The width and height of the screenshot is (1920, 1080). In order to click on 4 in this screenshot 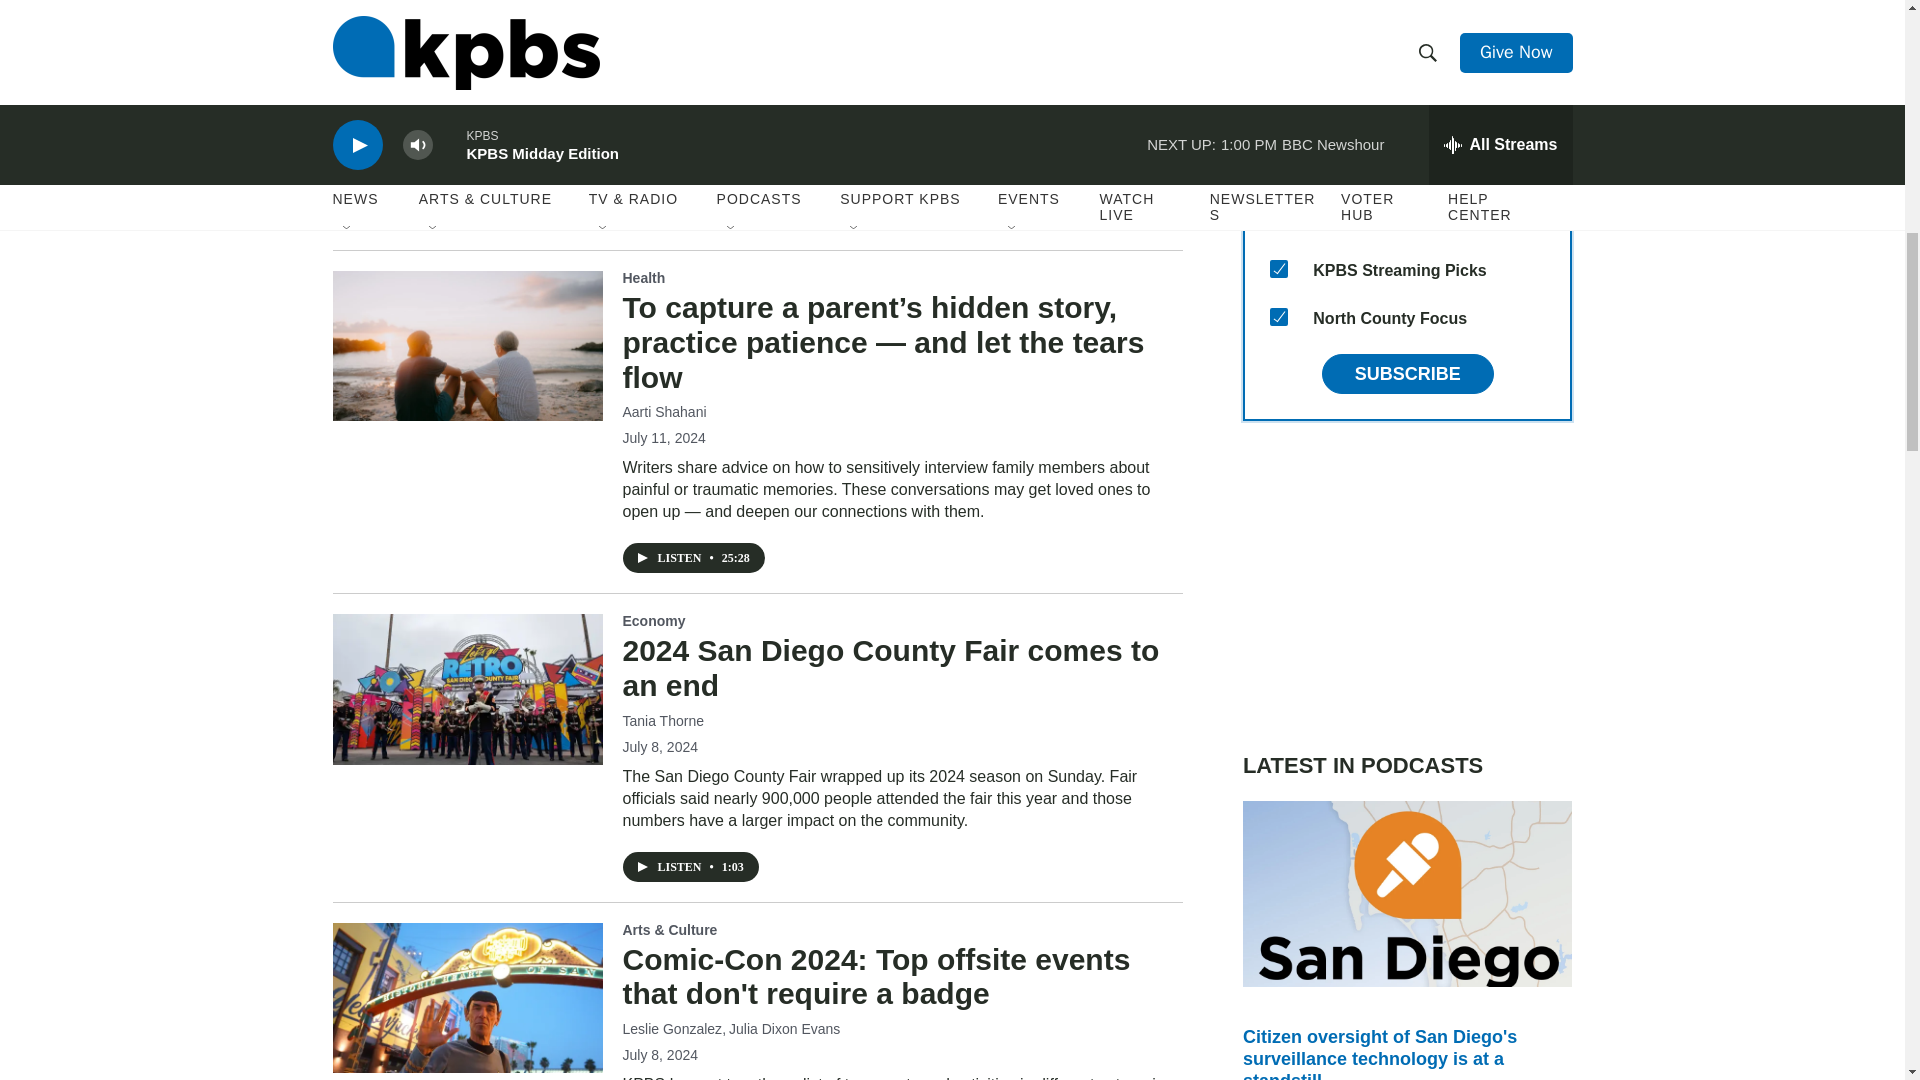, I will do `click(1278, 28)`.